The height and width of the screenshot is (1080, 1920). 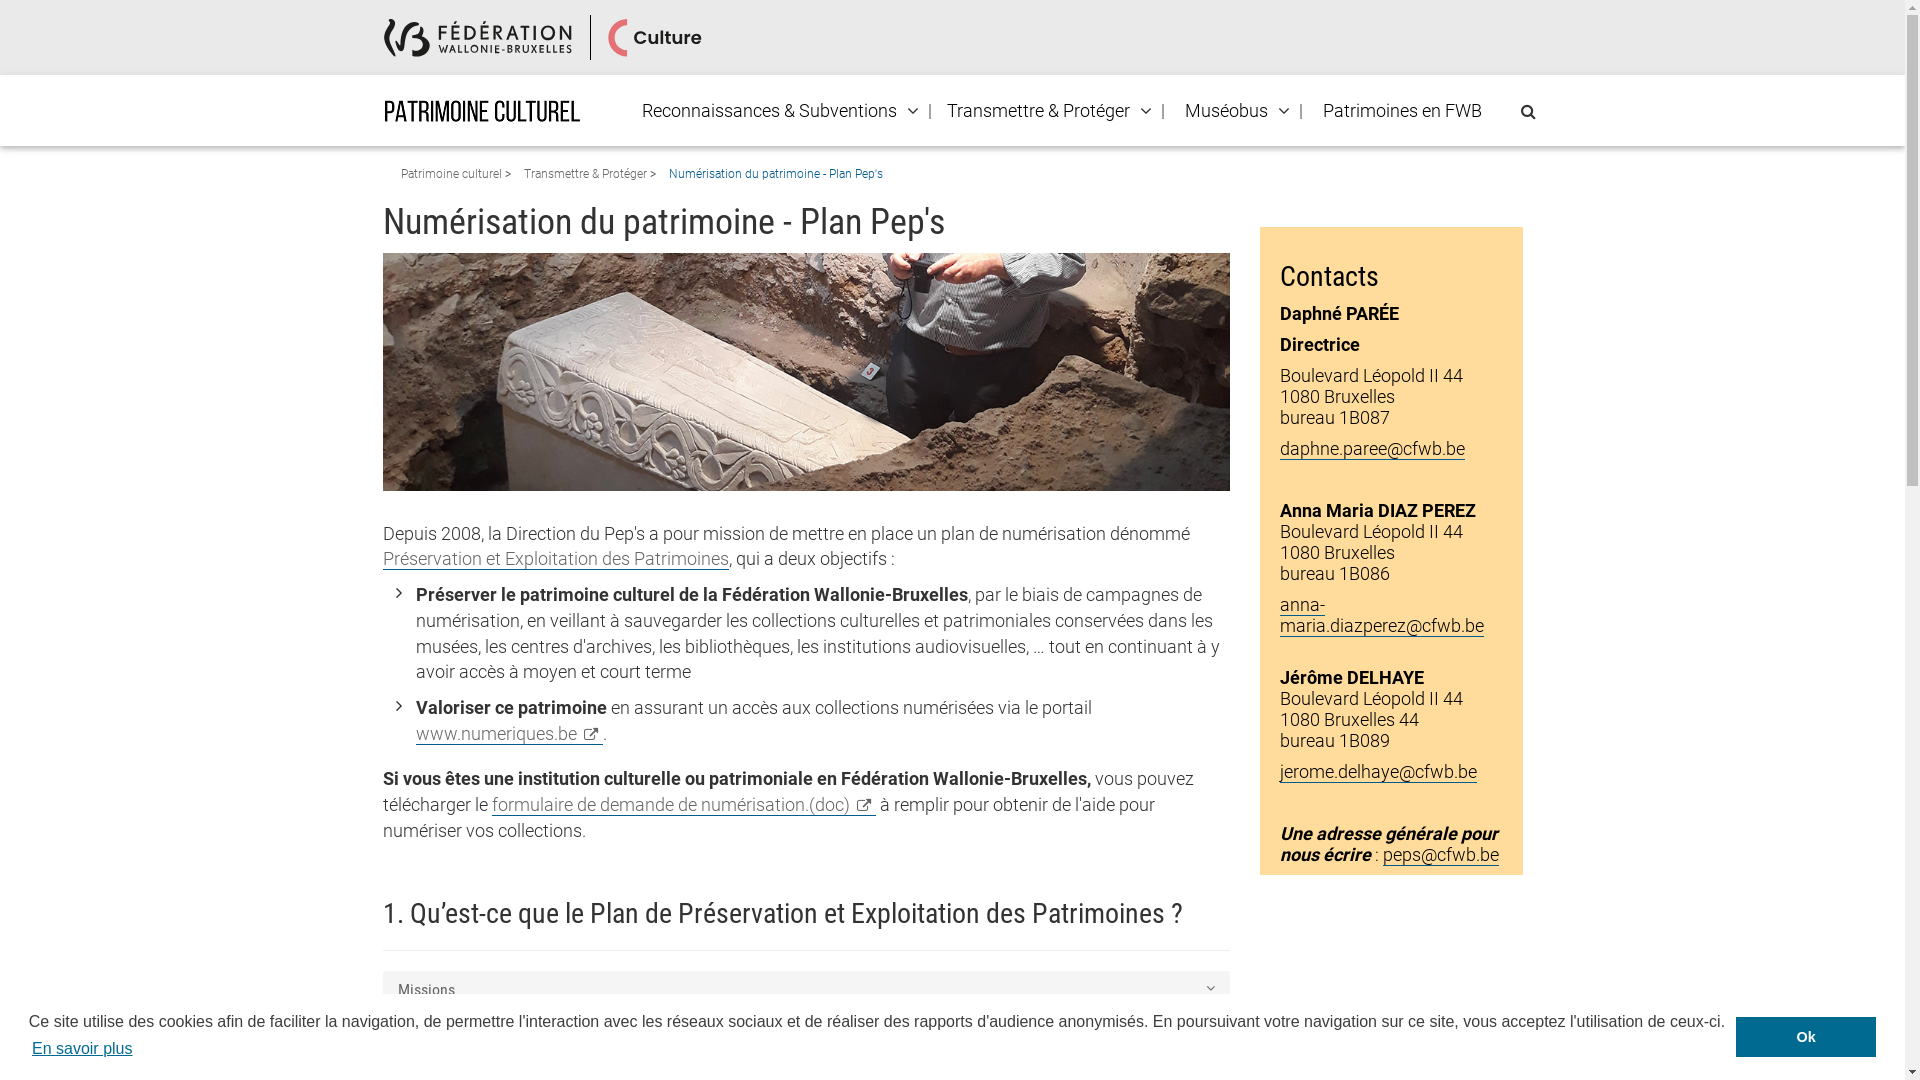 What do you see at coordinates (1806, 1037) in the screenshot?
I see `Ok` at bounding box center [1806, 1037].